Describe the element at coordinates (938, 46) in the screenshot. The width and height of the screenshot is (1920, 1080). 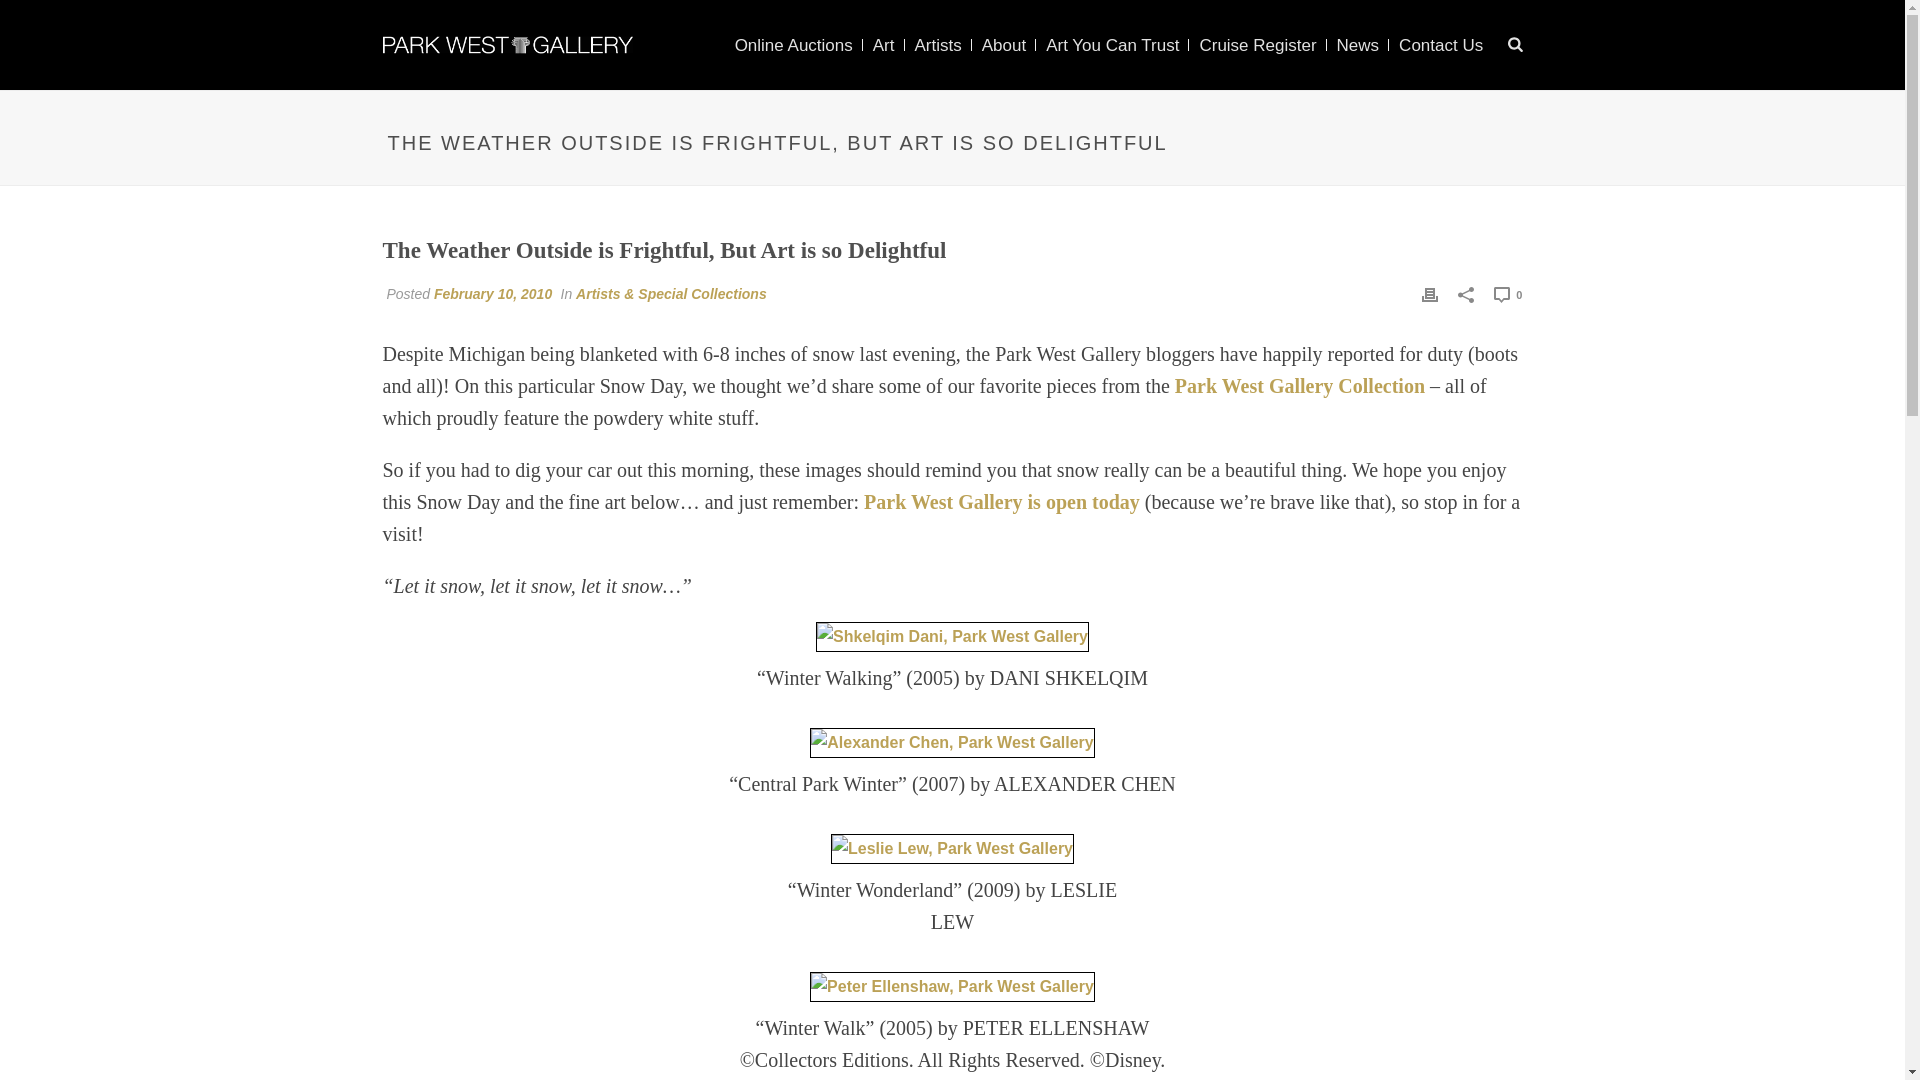
I see `Artists` at that location.